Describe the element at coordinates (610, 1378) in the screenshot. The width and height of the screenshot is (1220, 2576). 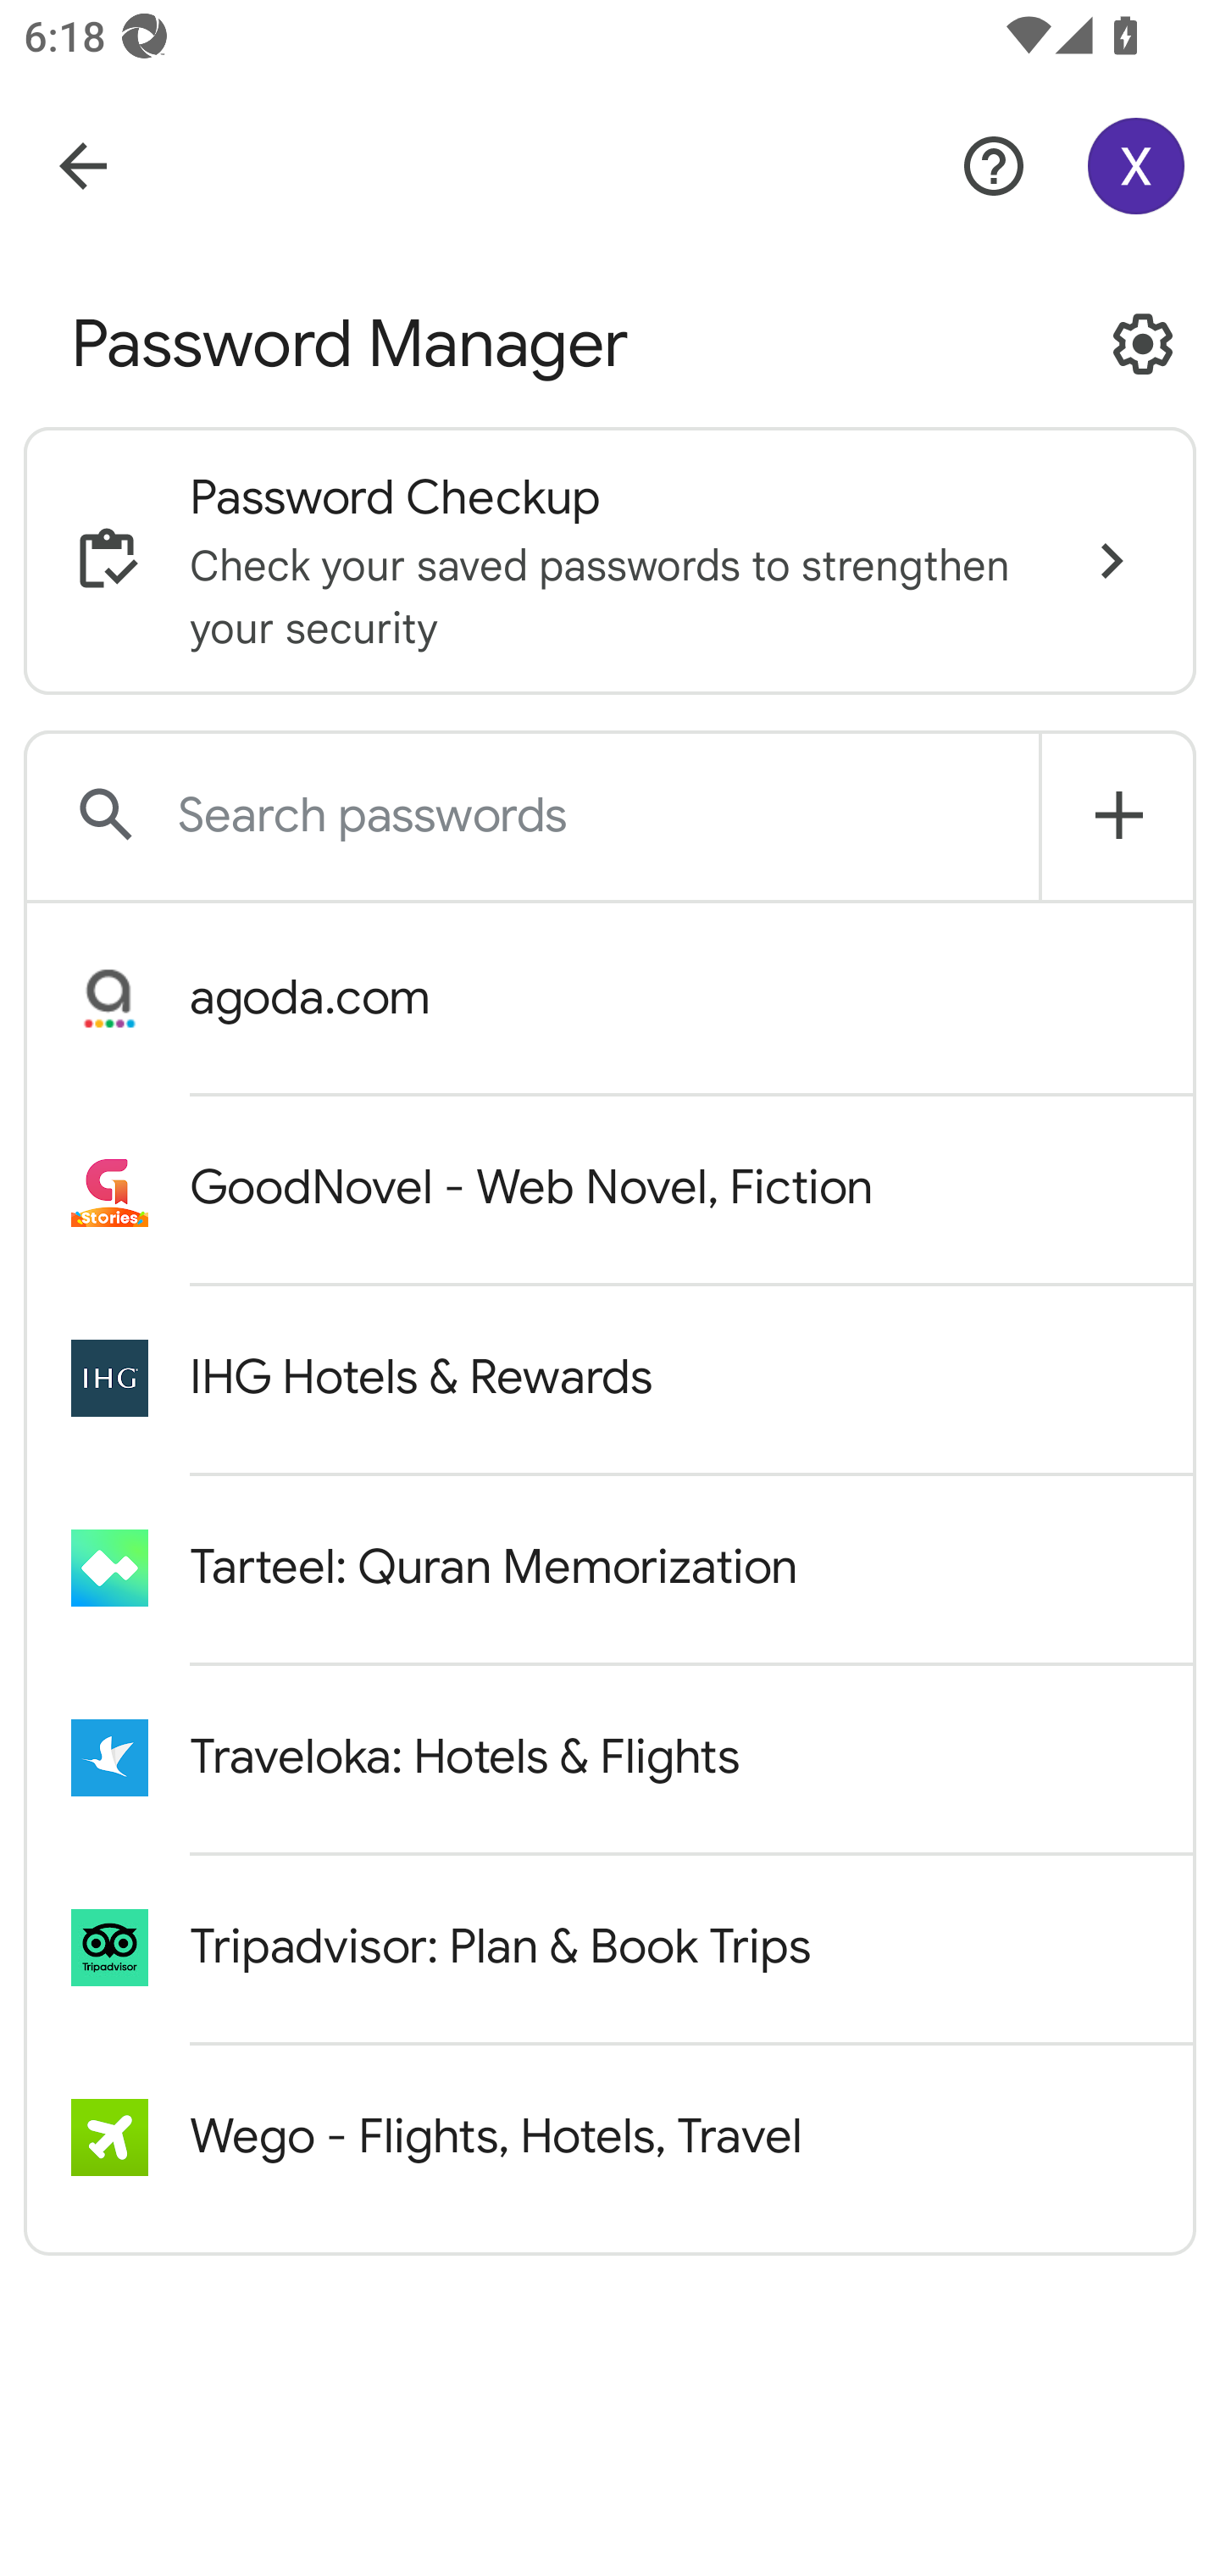
I see `IHG Hotels & Rewards` at that location.